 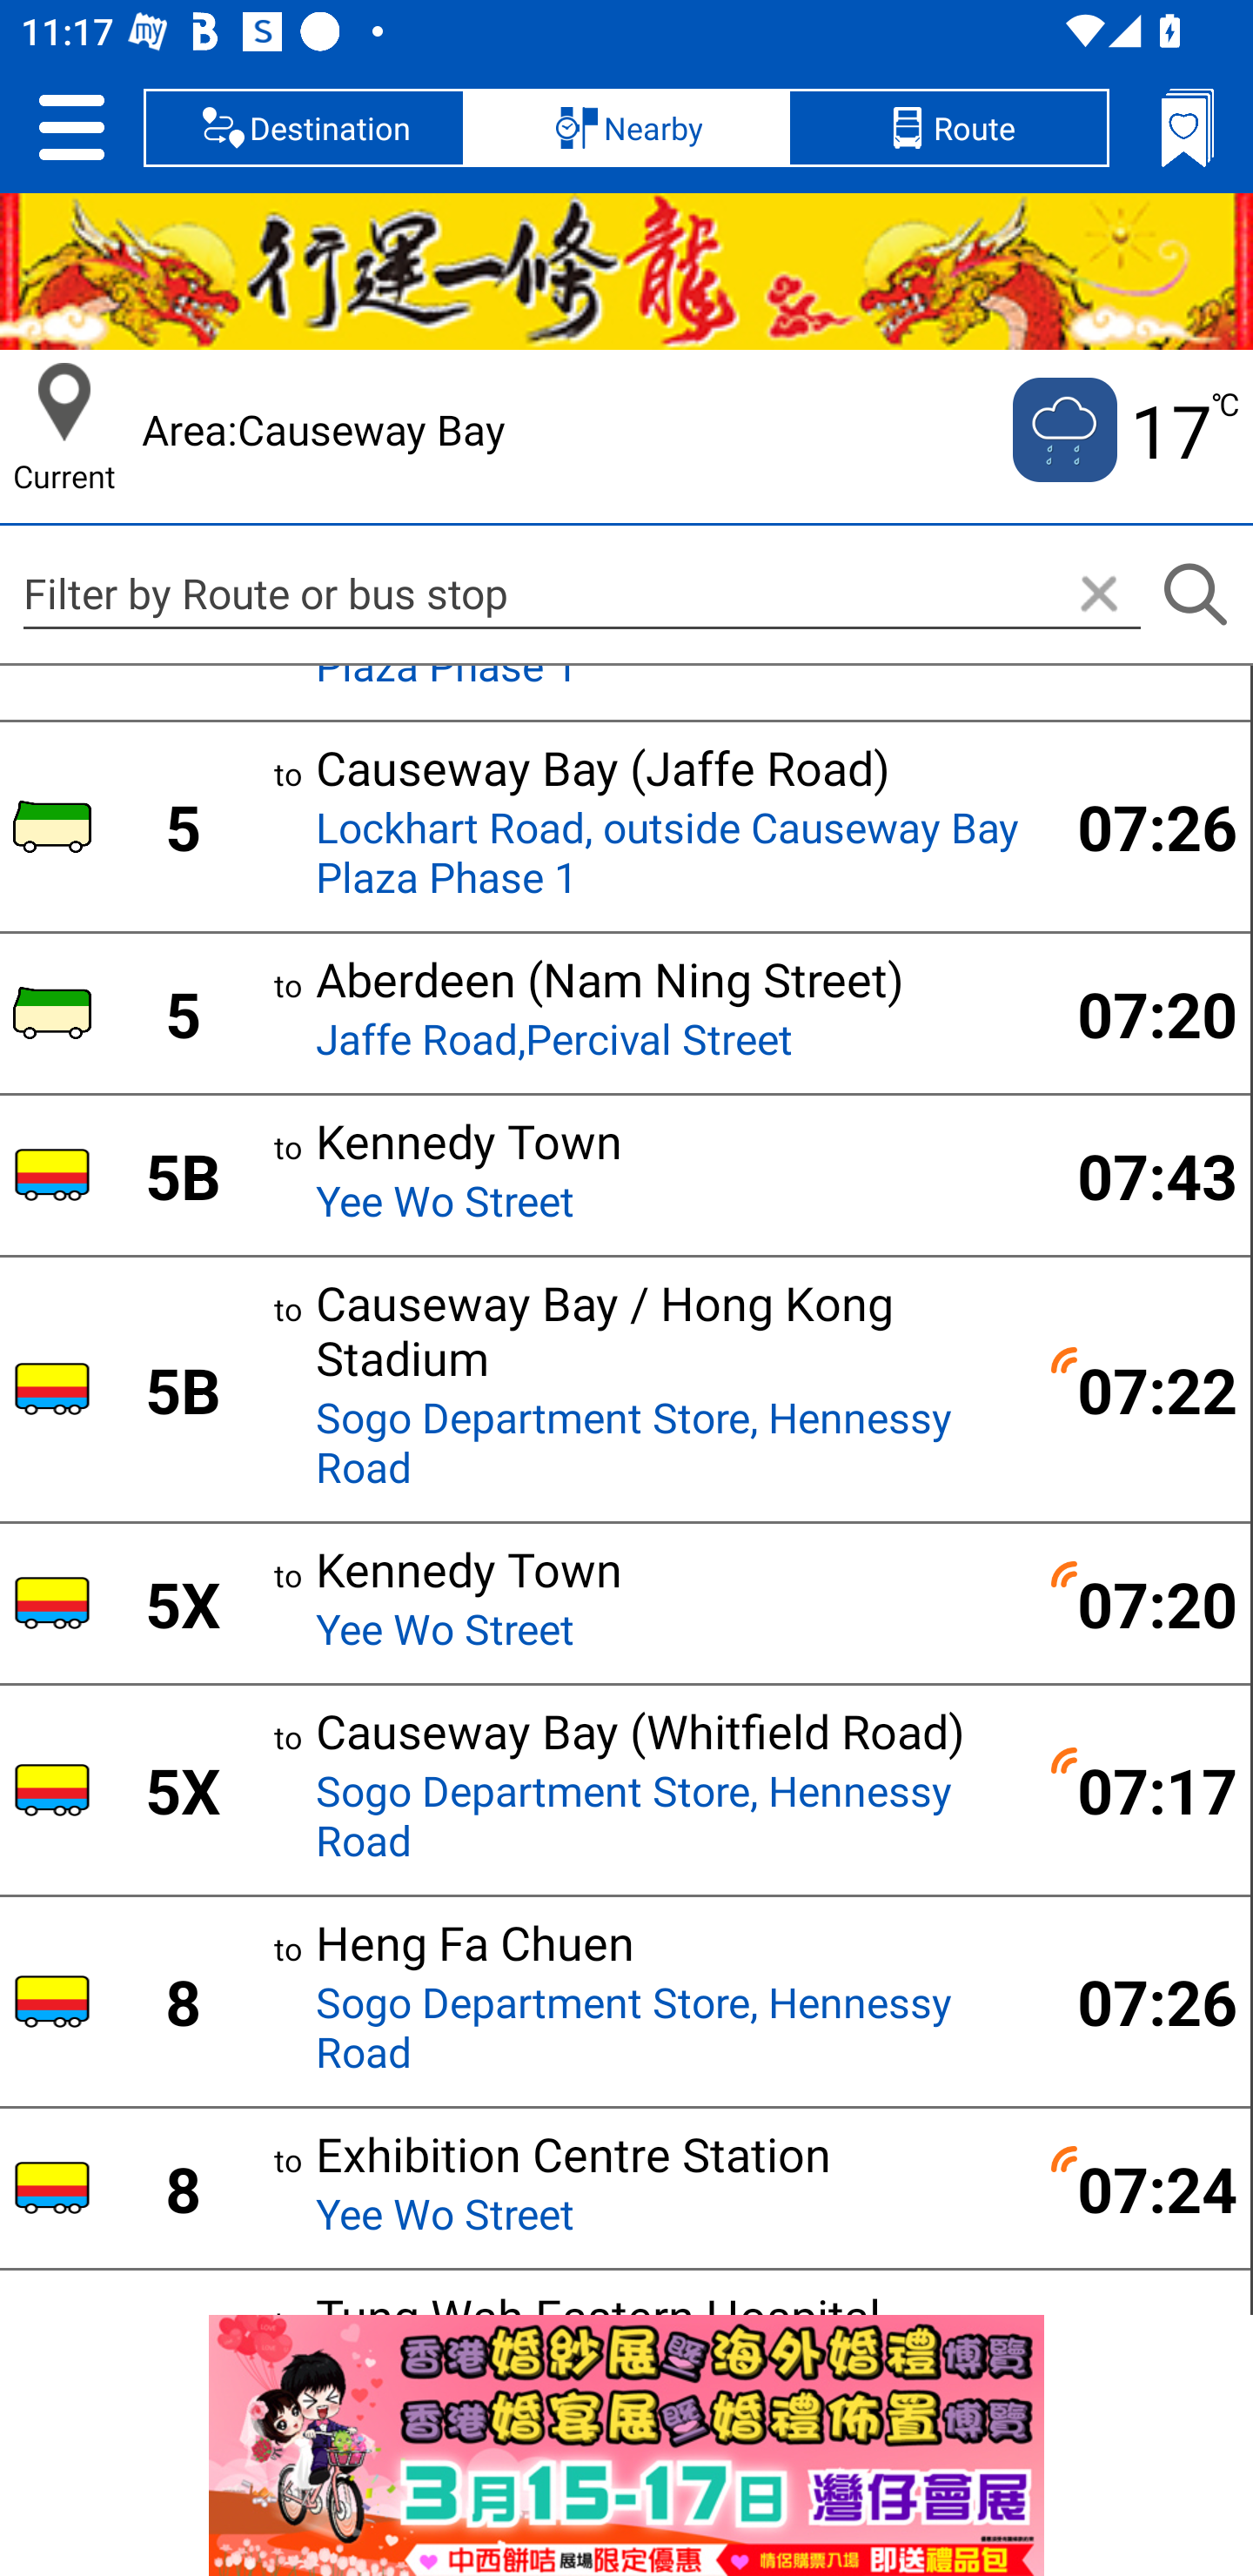 What do you see at coordinates (626, 2445) in the screenshot?
I see `index` at bounding box center [626, 2445].